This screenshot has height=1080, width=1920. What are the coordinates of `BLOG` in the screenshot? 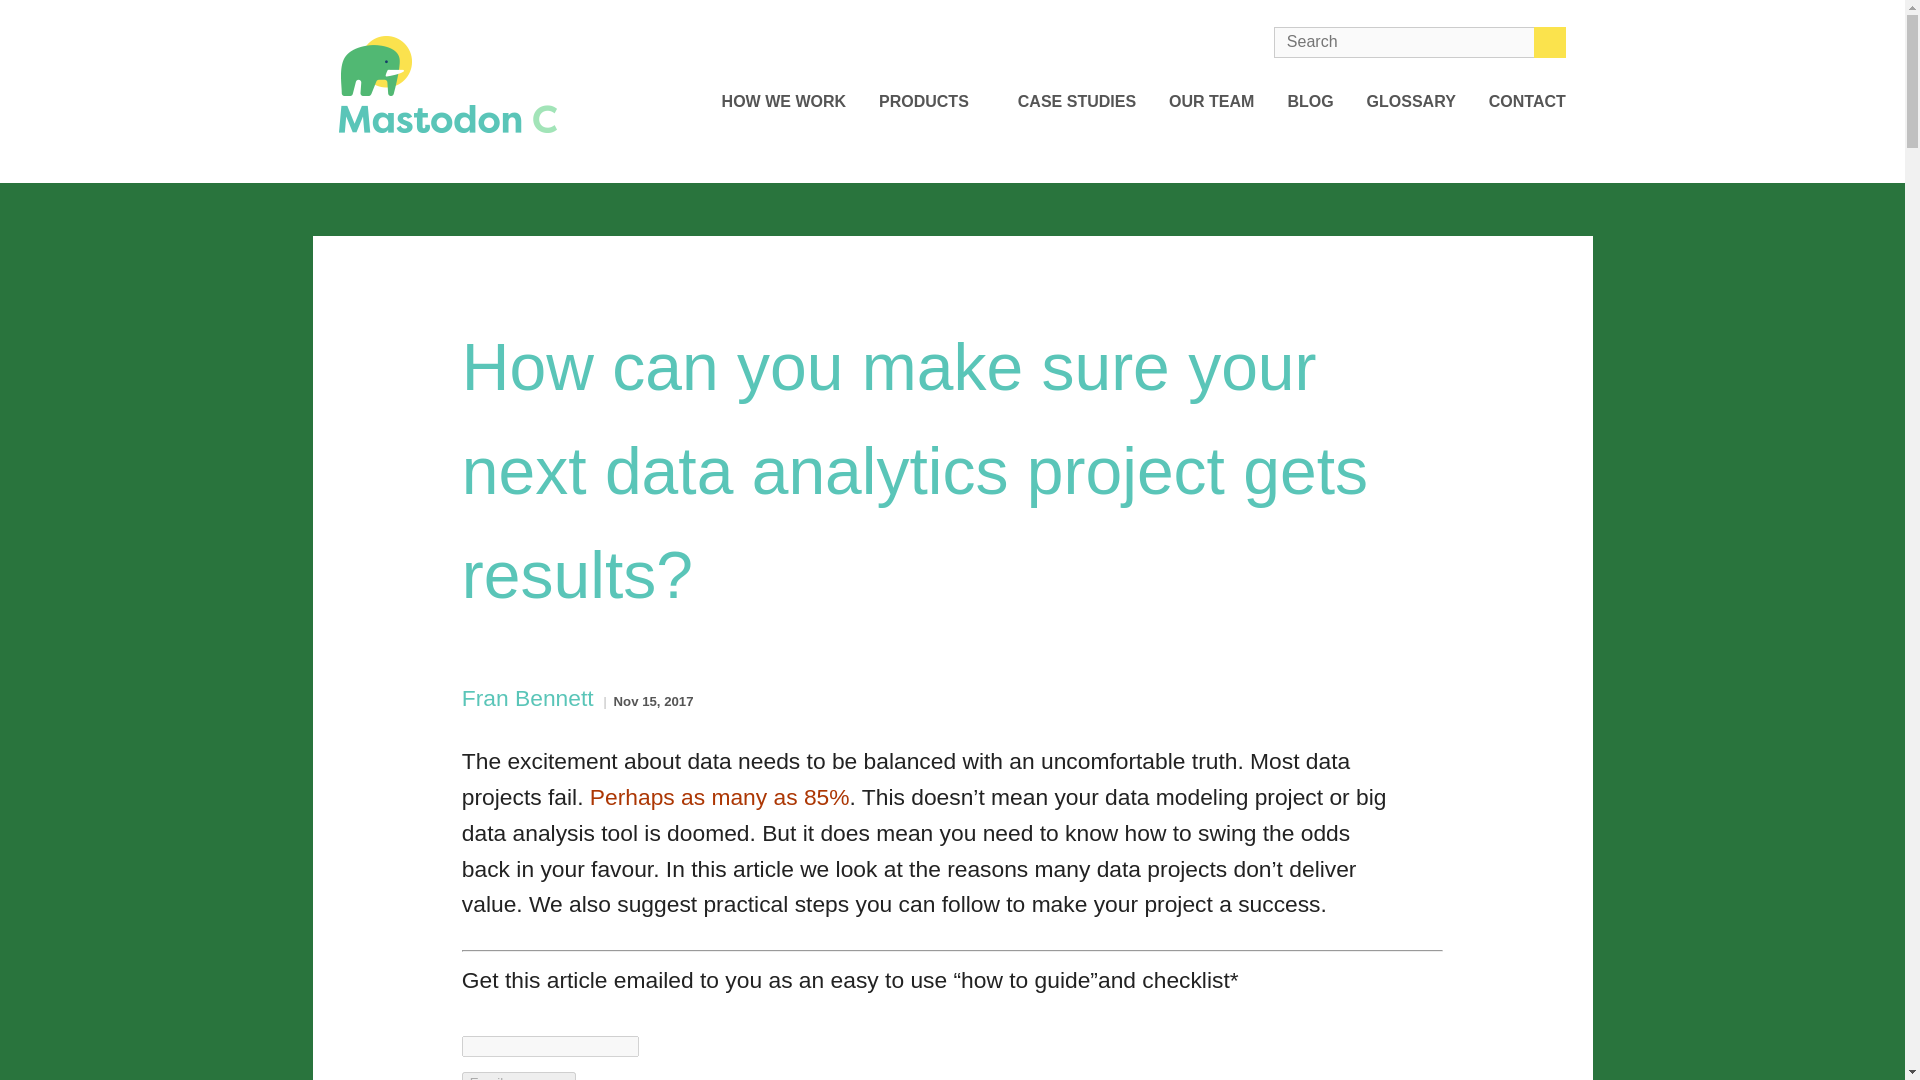 It's located at (1309, 101).